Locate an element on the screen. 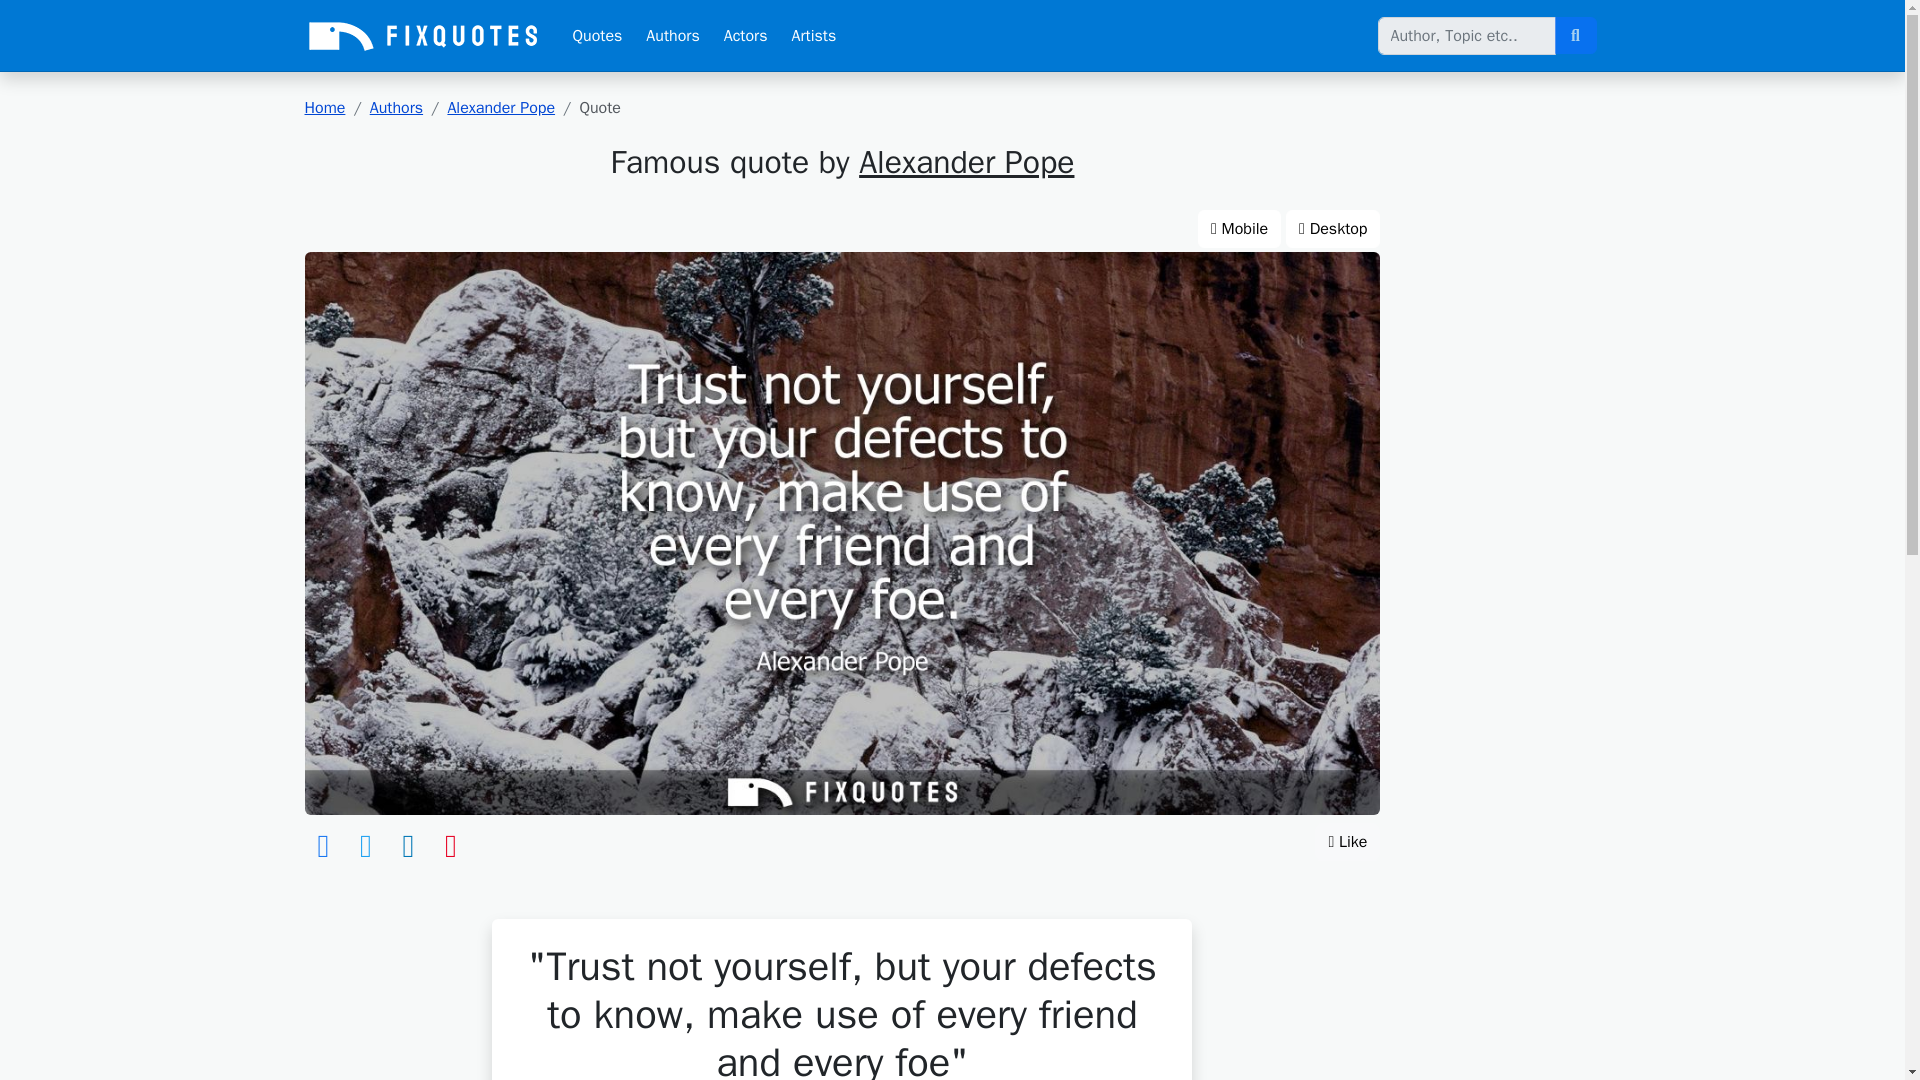 This screenshot has width=1920, height=1080. Vote on the best quotes is located at coordinates (1348, 841).